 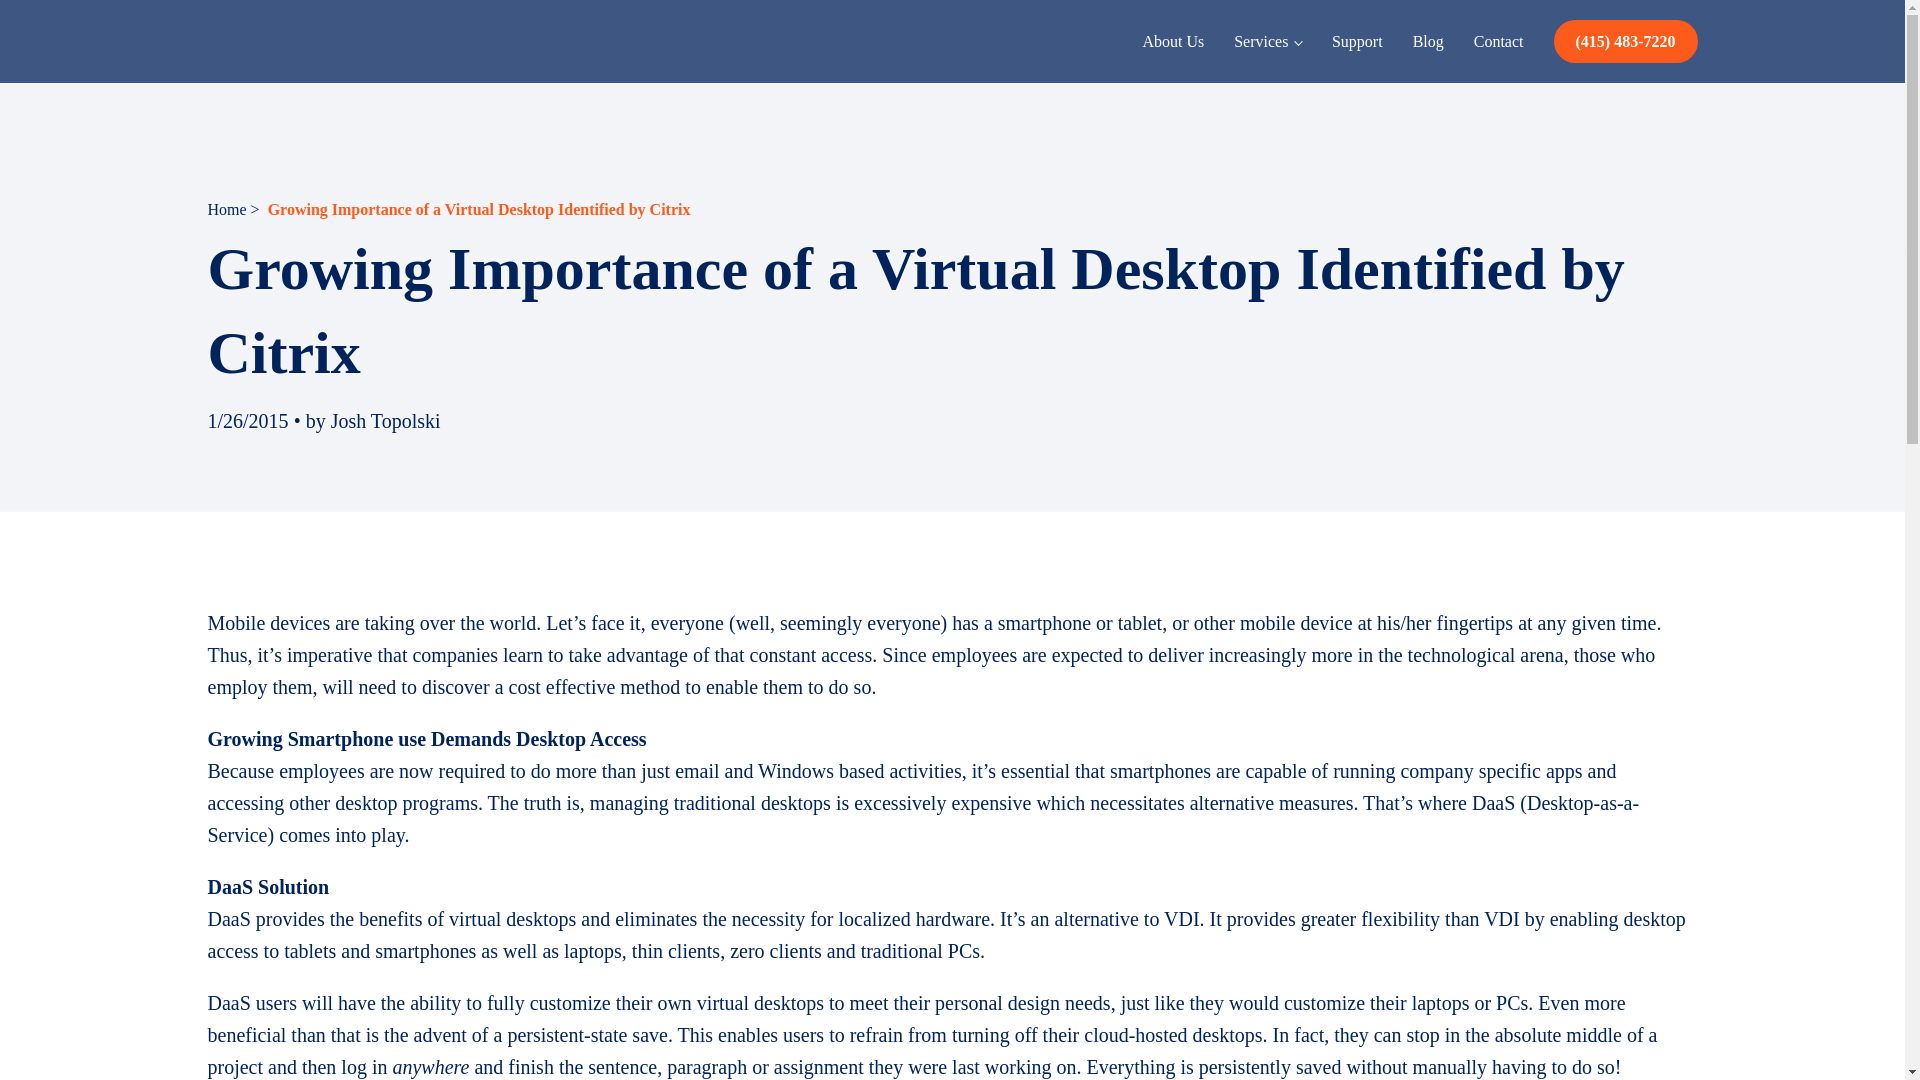 What do you see at coordinates (1358, 41) in the screenshot?
I see `Support` at bounding box center [1358, 41].